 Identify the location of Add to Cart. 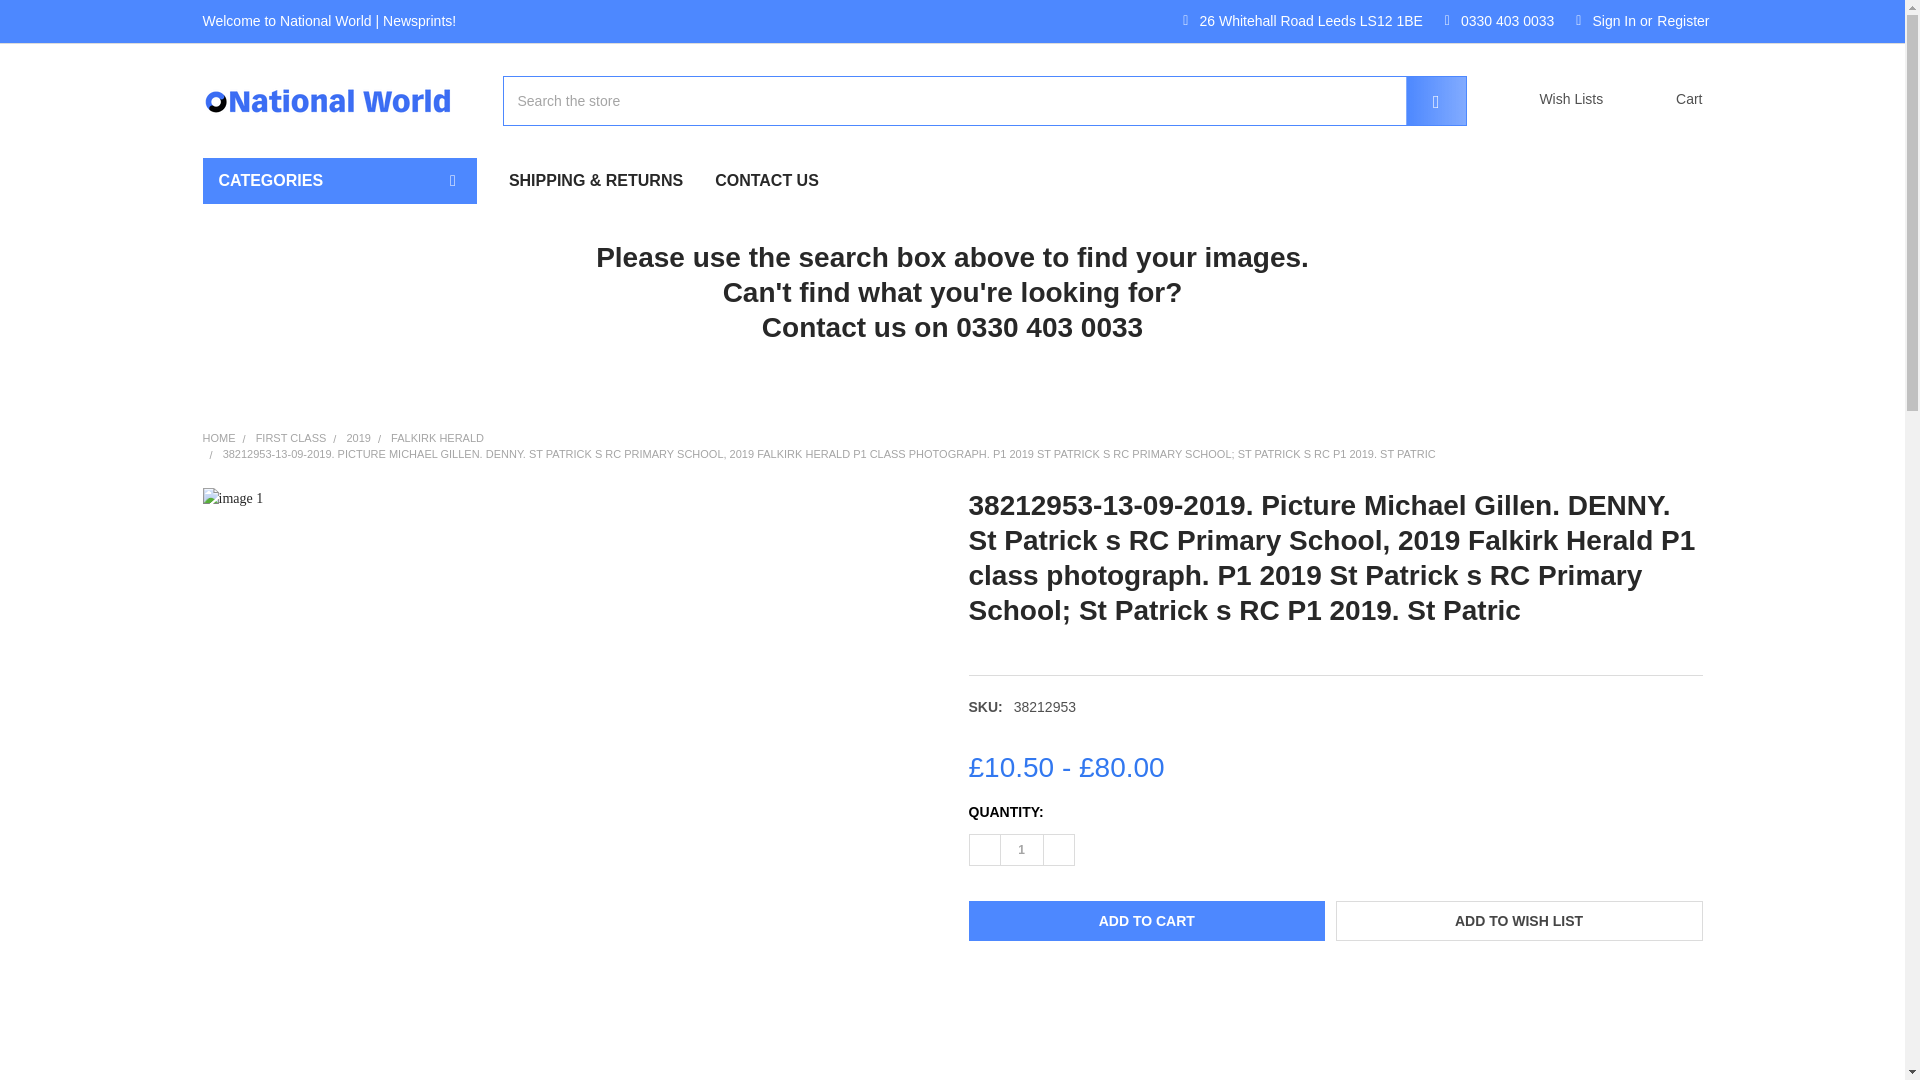
(1146, 920).